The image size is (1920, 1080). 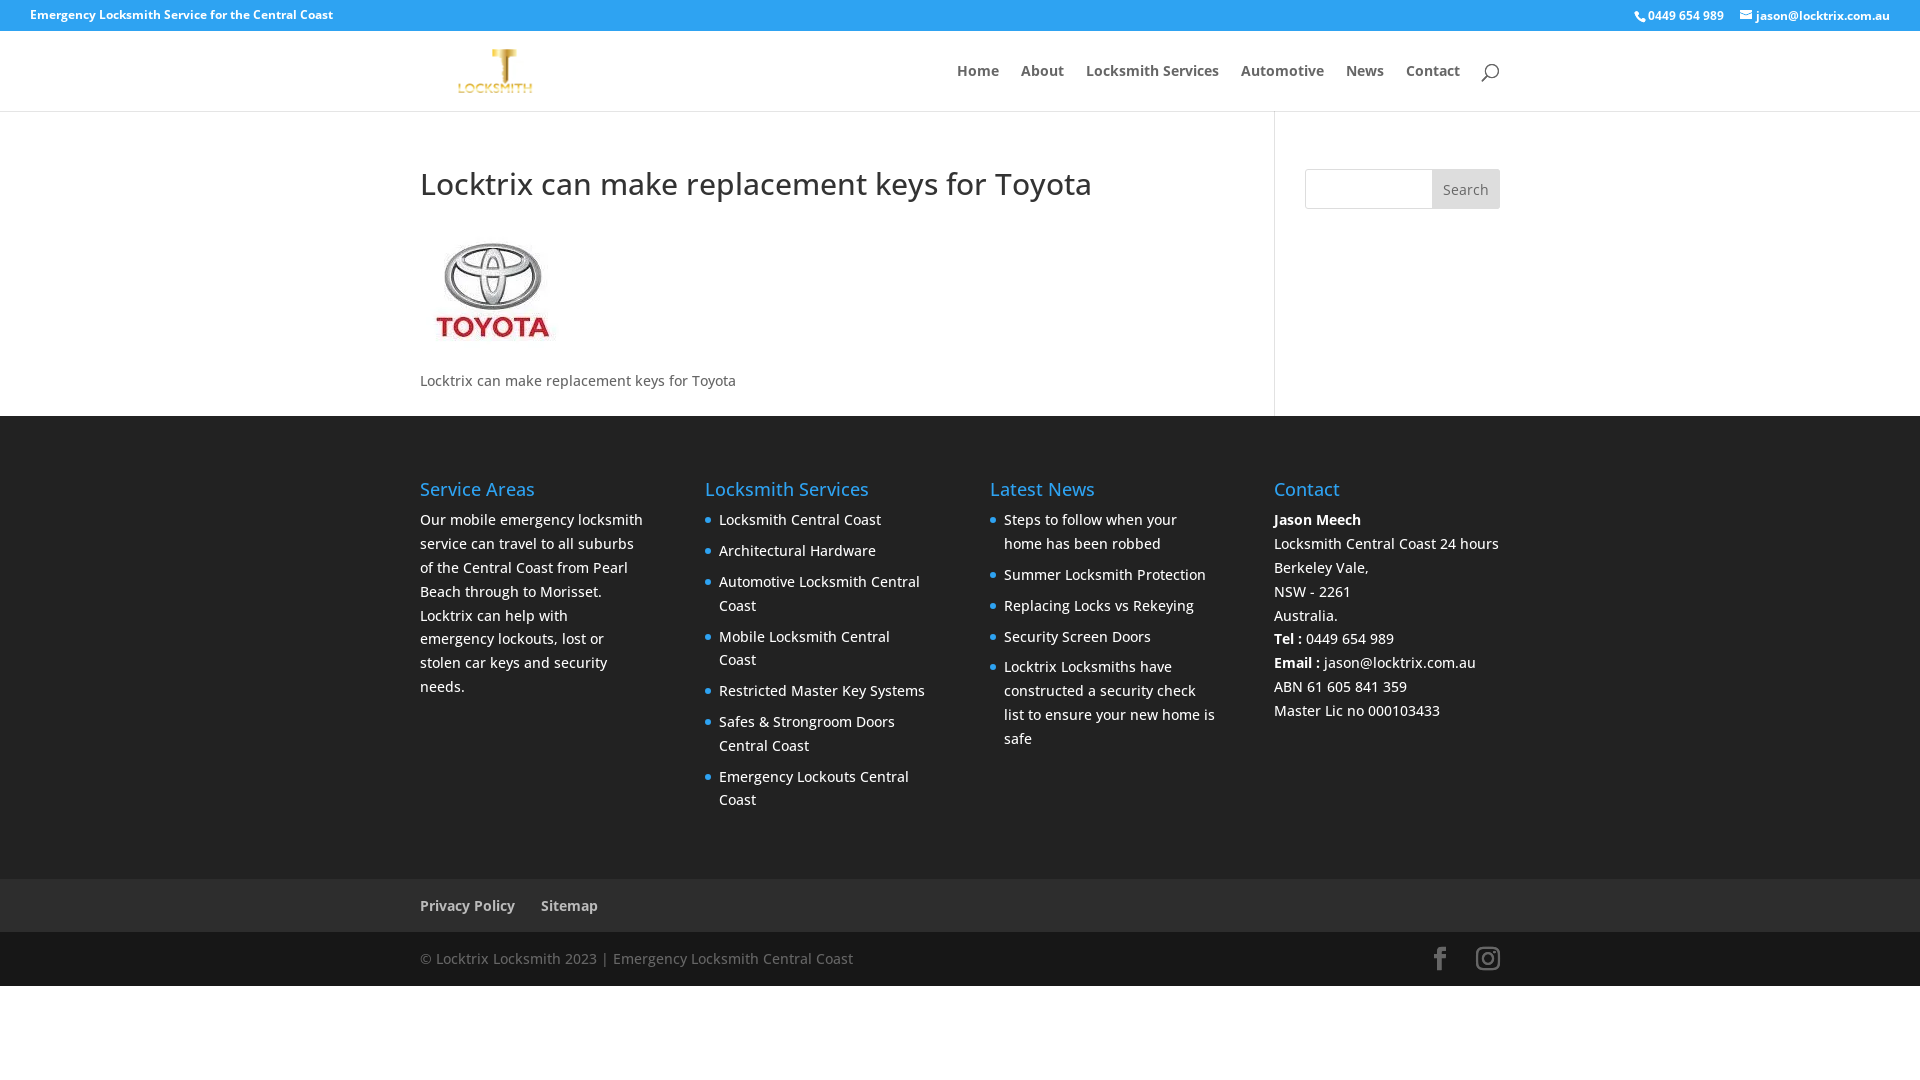 I want to click on Summer Locksmith Protection, so click(x=1105, y=574).